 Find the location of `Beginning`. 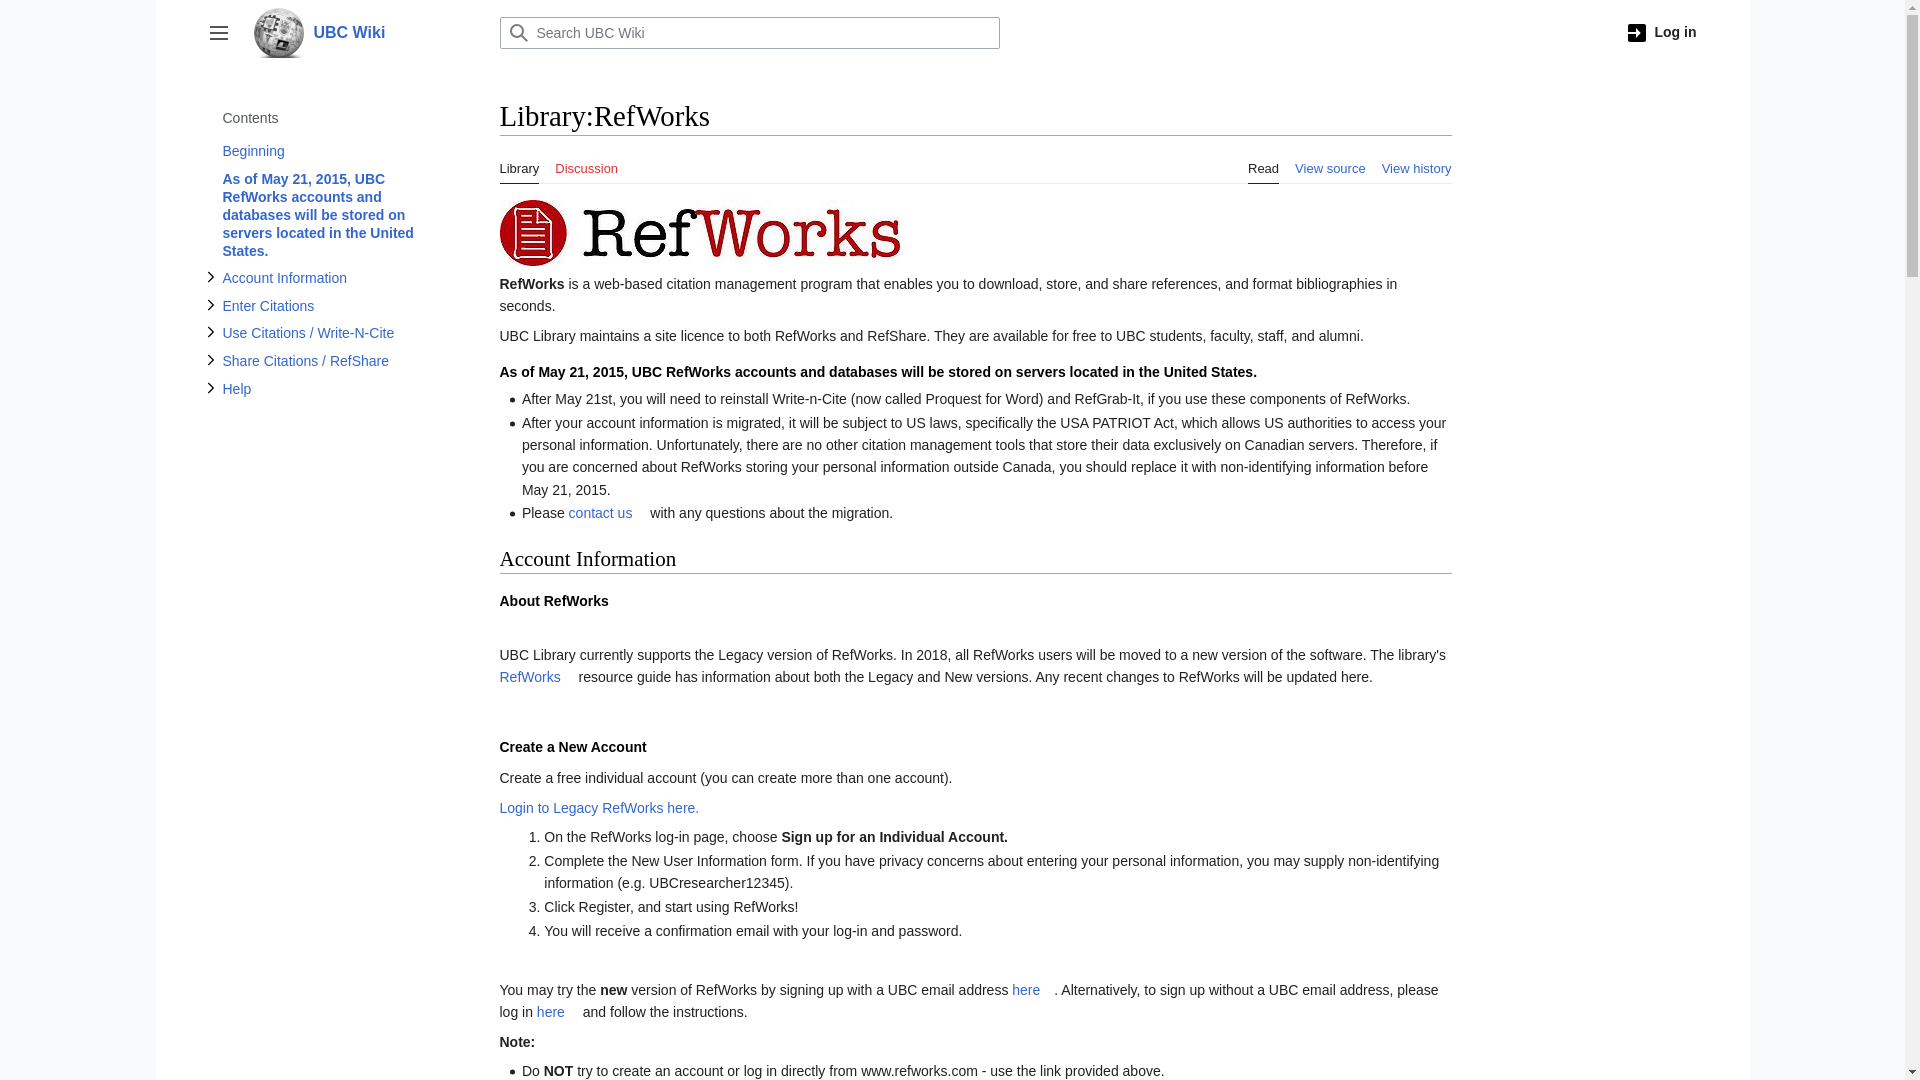

Beginning is located at coordinates (324, 151).